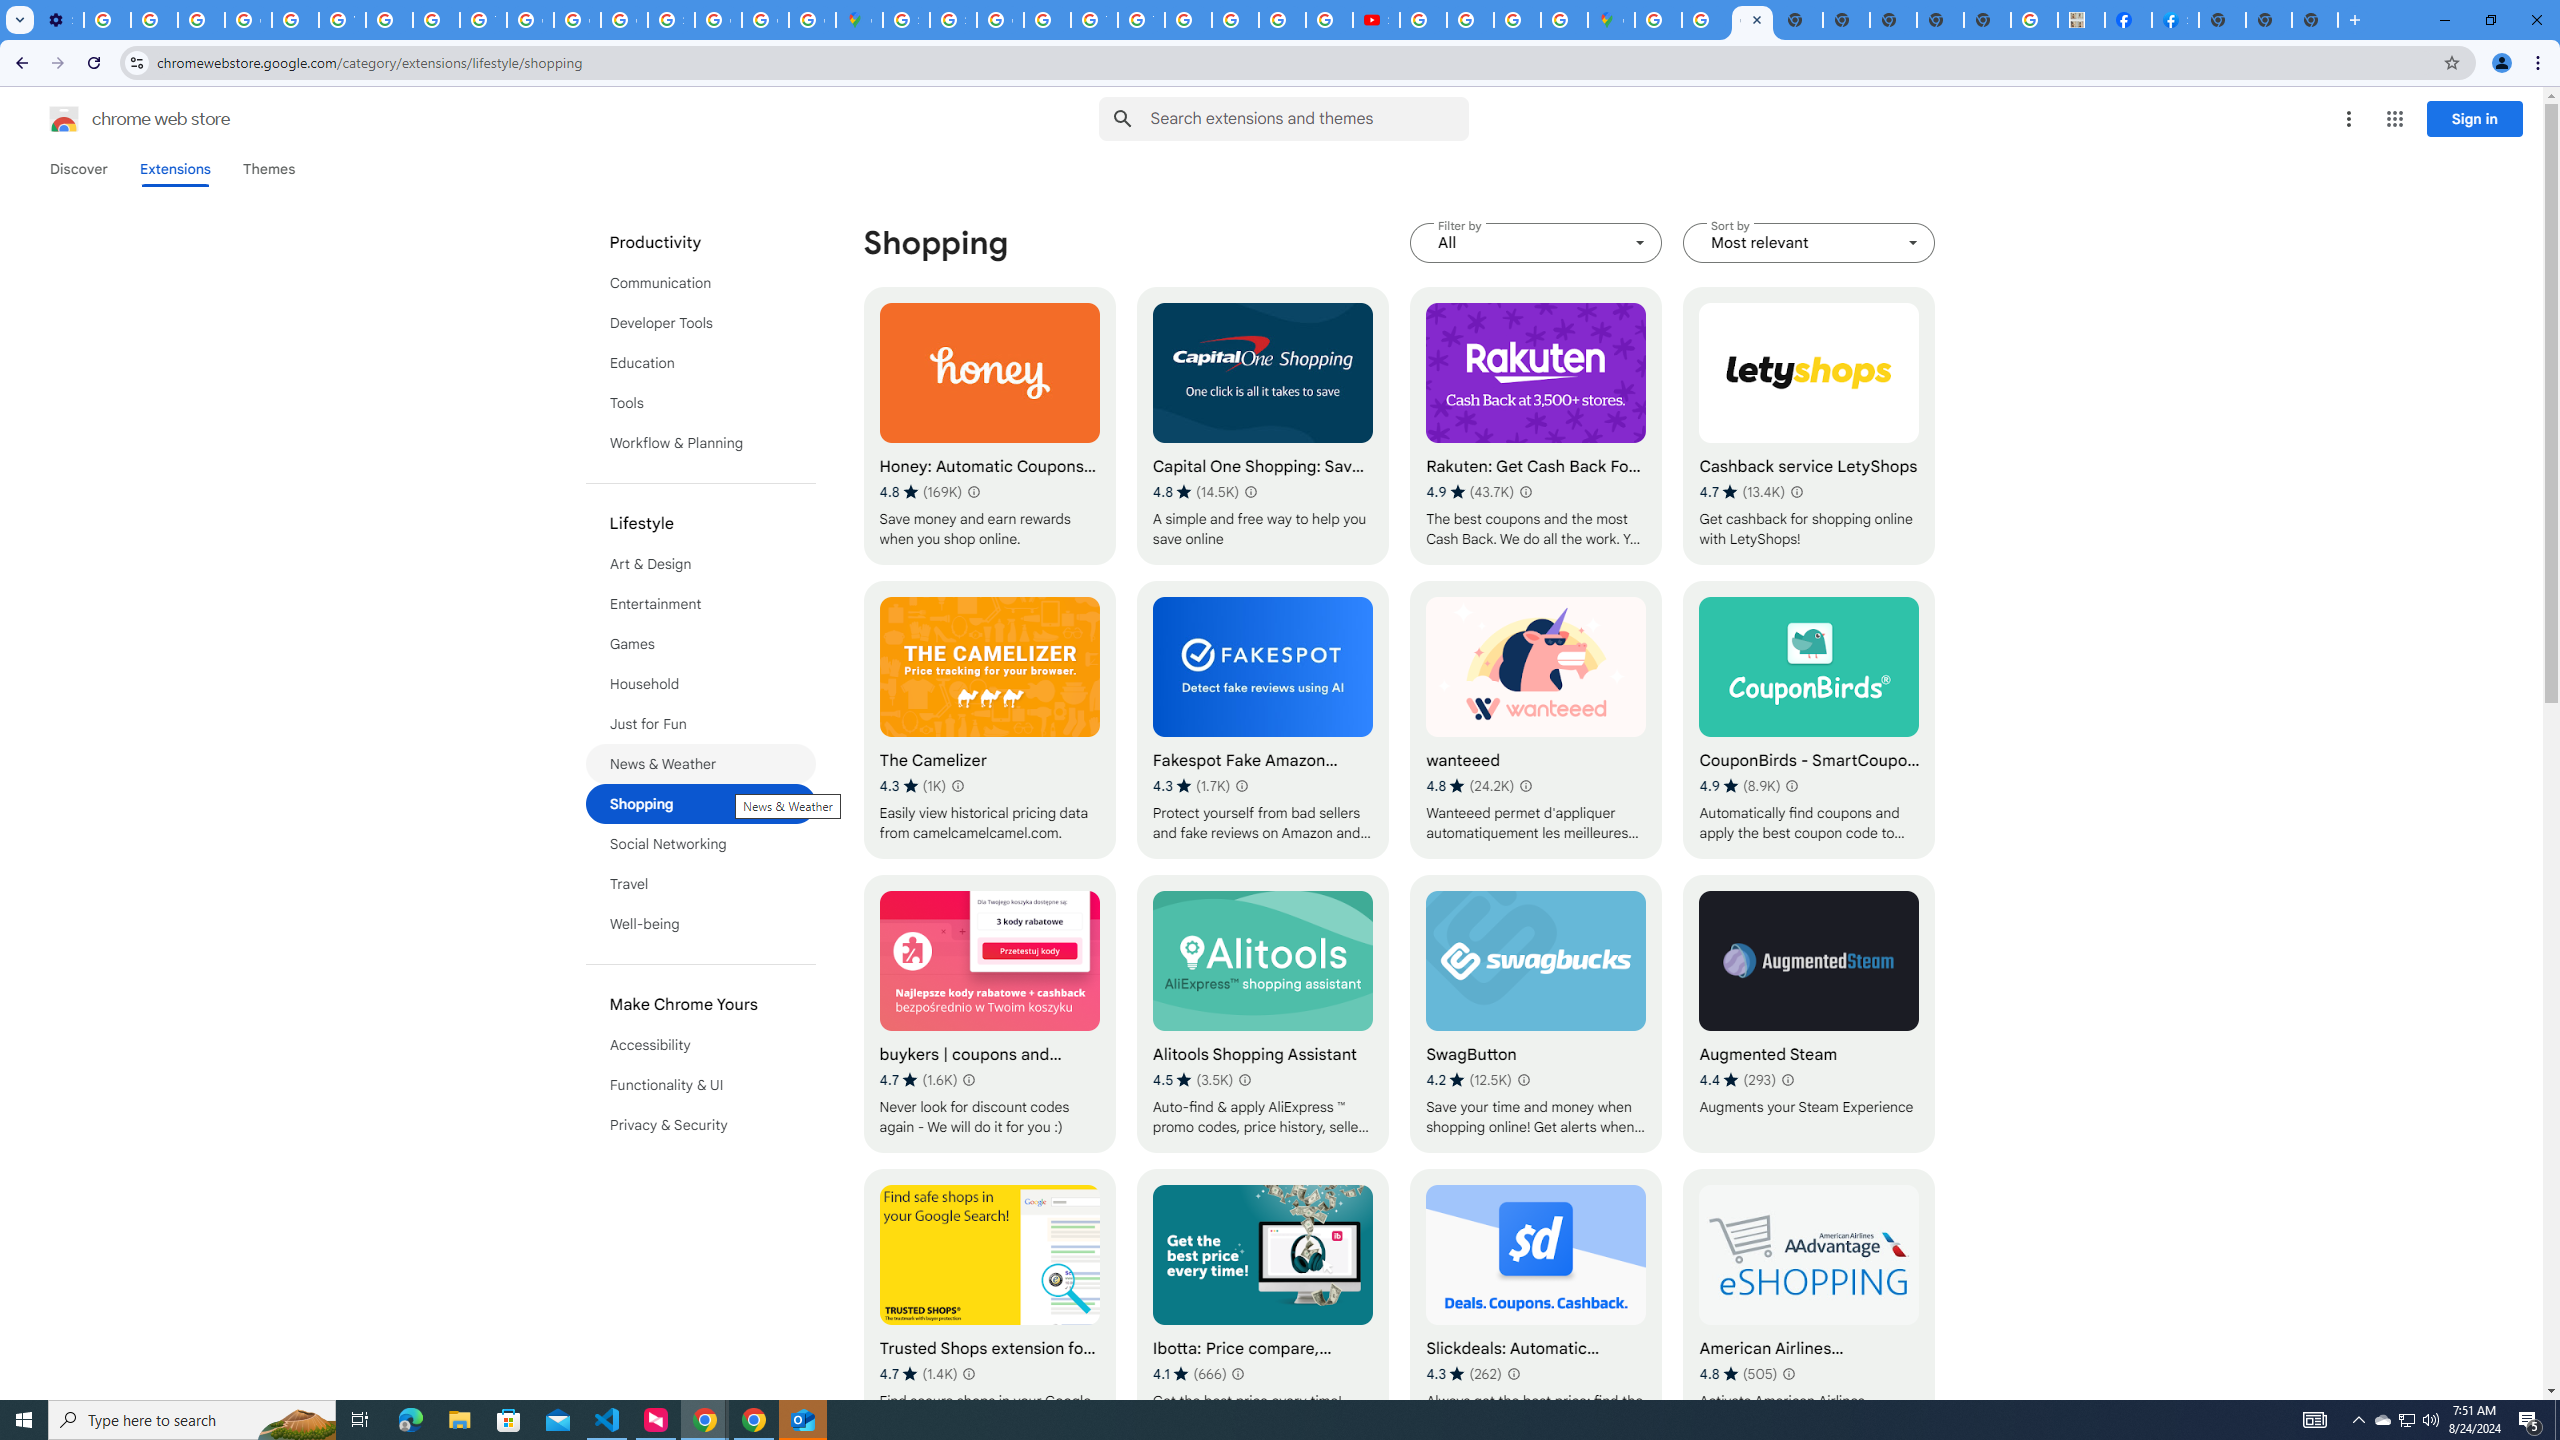 This screenshot has width=2560, height=1440. What do you see at coordinates (2128, 20) in the screenshot?
I see `Miley Cyrus | Facebook` at bounding box center [2128, 20].